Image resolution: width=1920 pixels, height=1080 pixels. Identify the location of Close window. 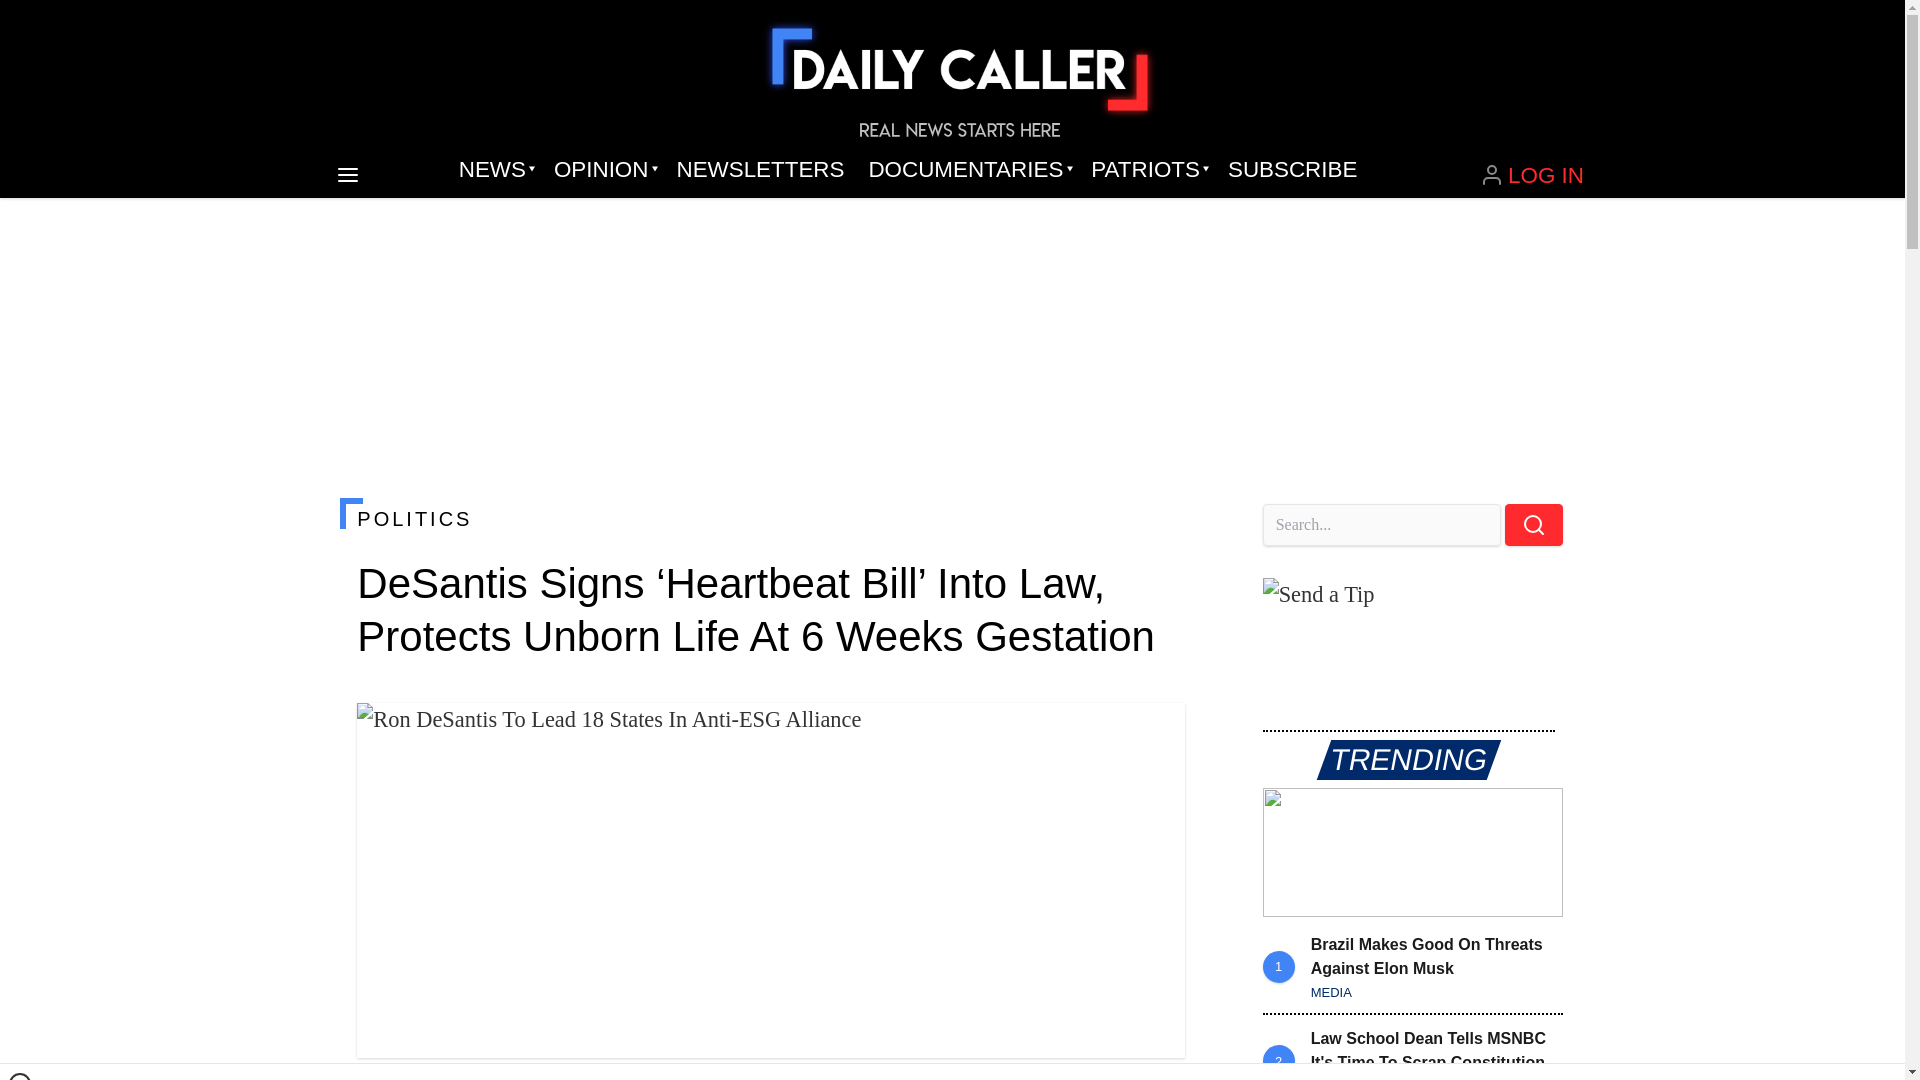
(20, 1076).